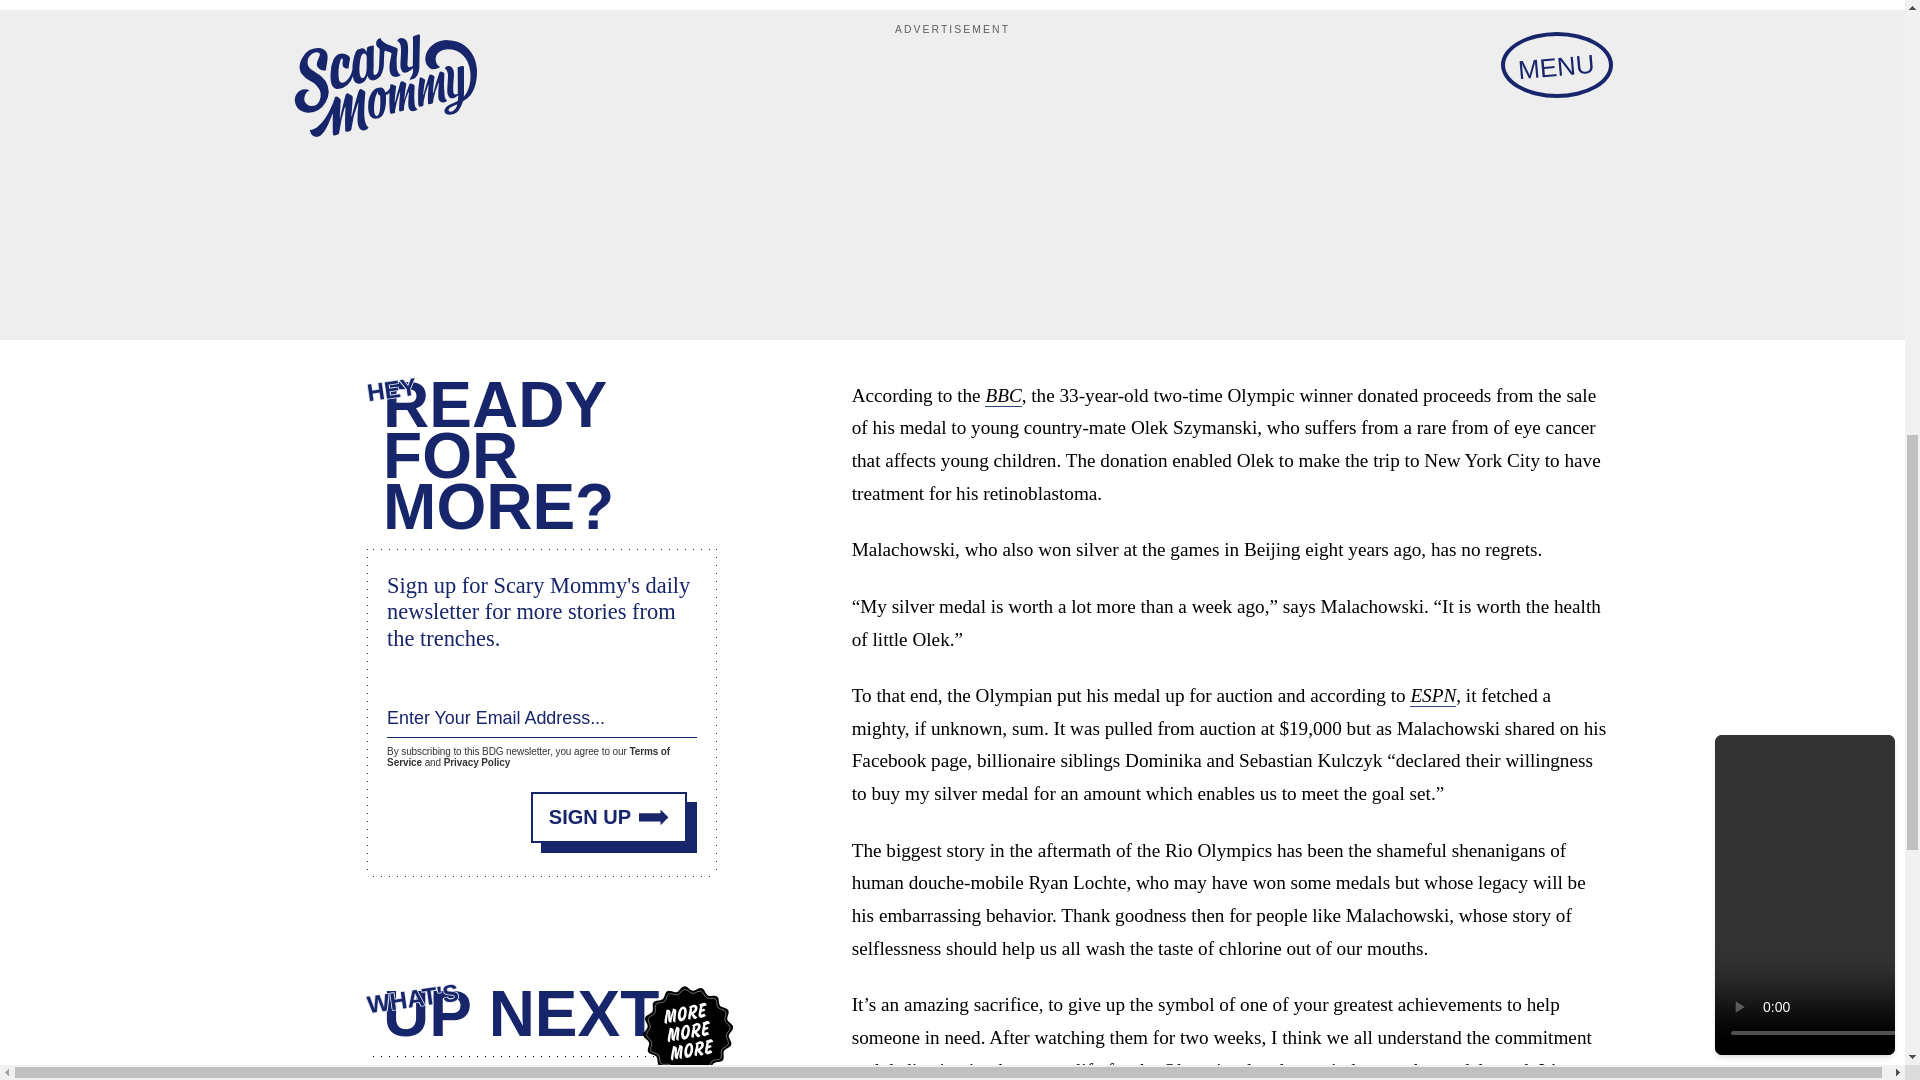  I want to click on BBC, so click(1002, 396).